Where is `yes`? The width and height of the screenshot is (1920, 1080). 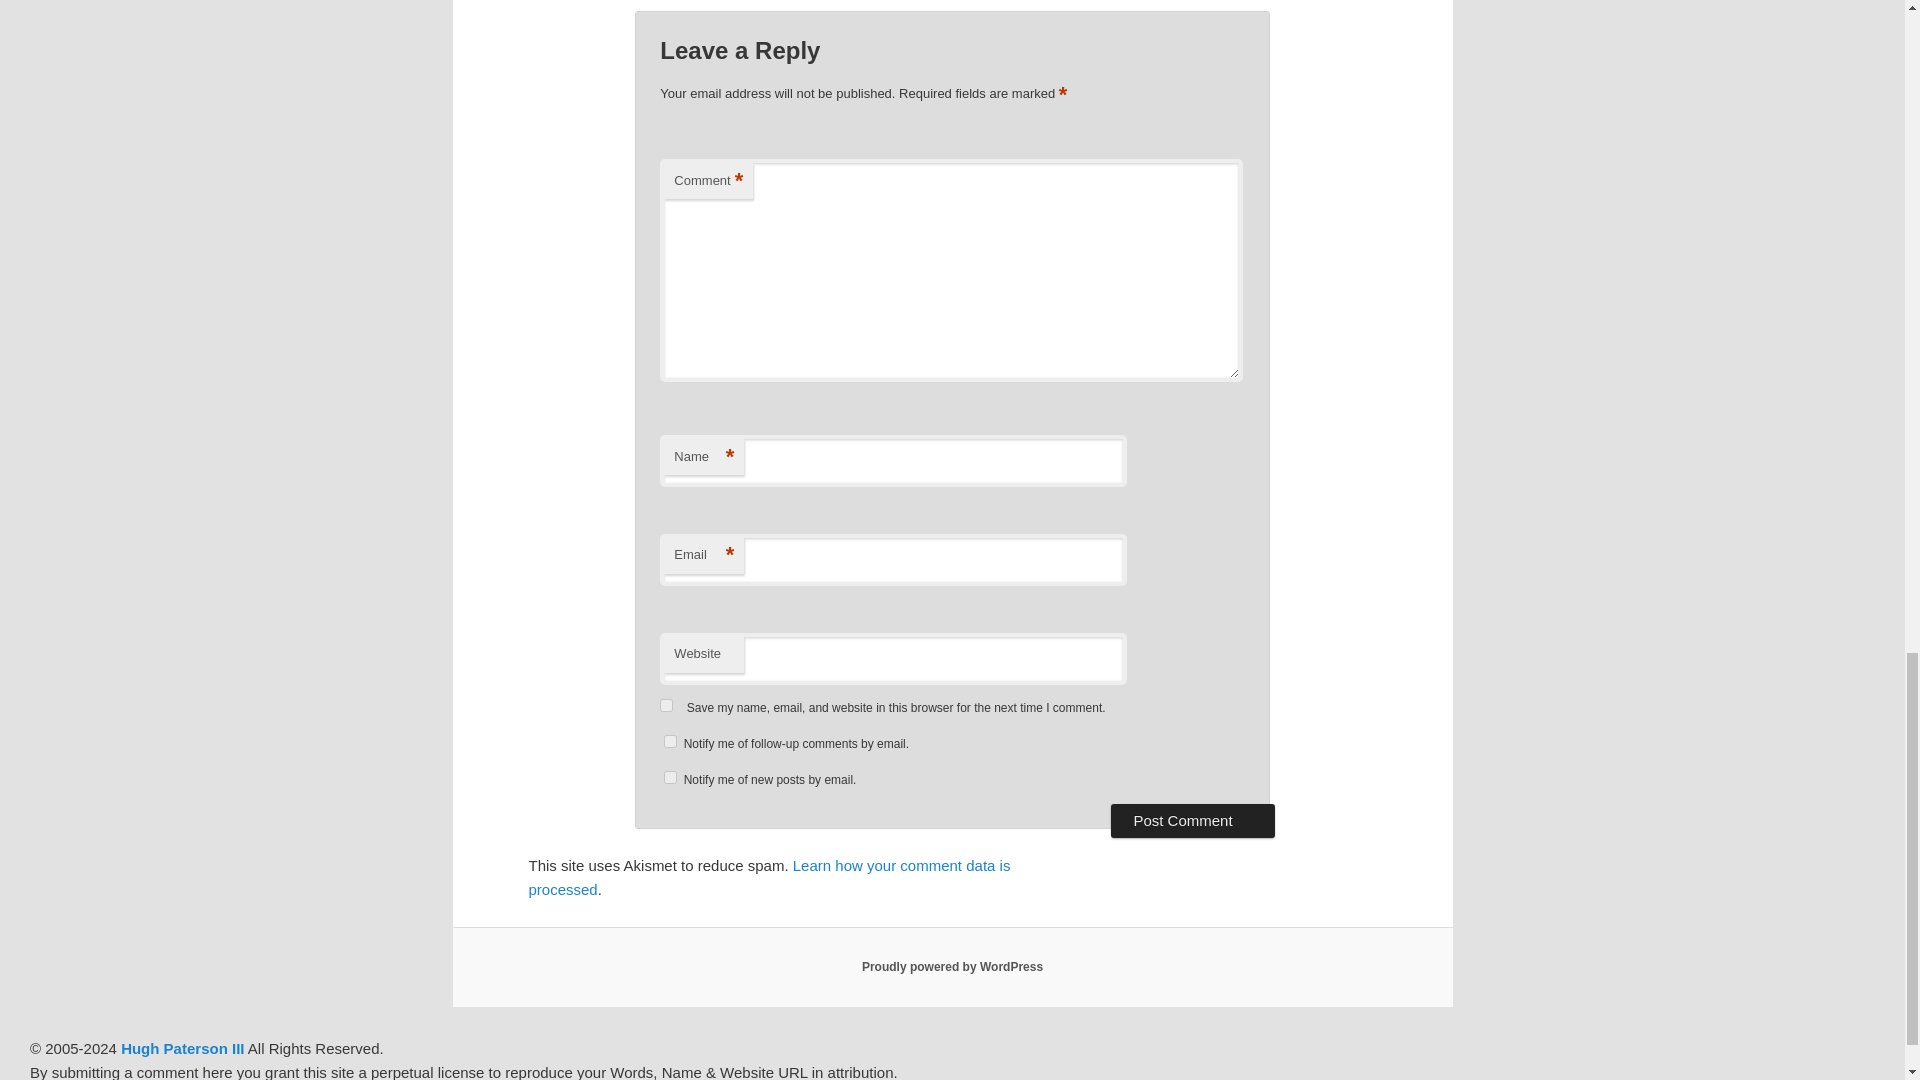
yes is located at coordinates (666, 704).